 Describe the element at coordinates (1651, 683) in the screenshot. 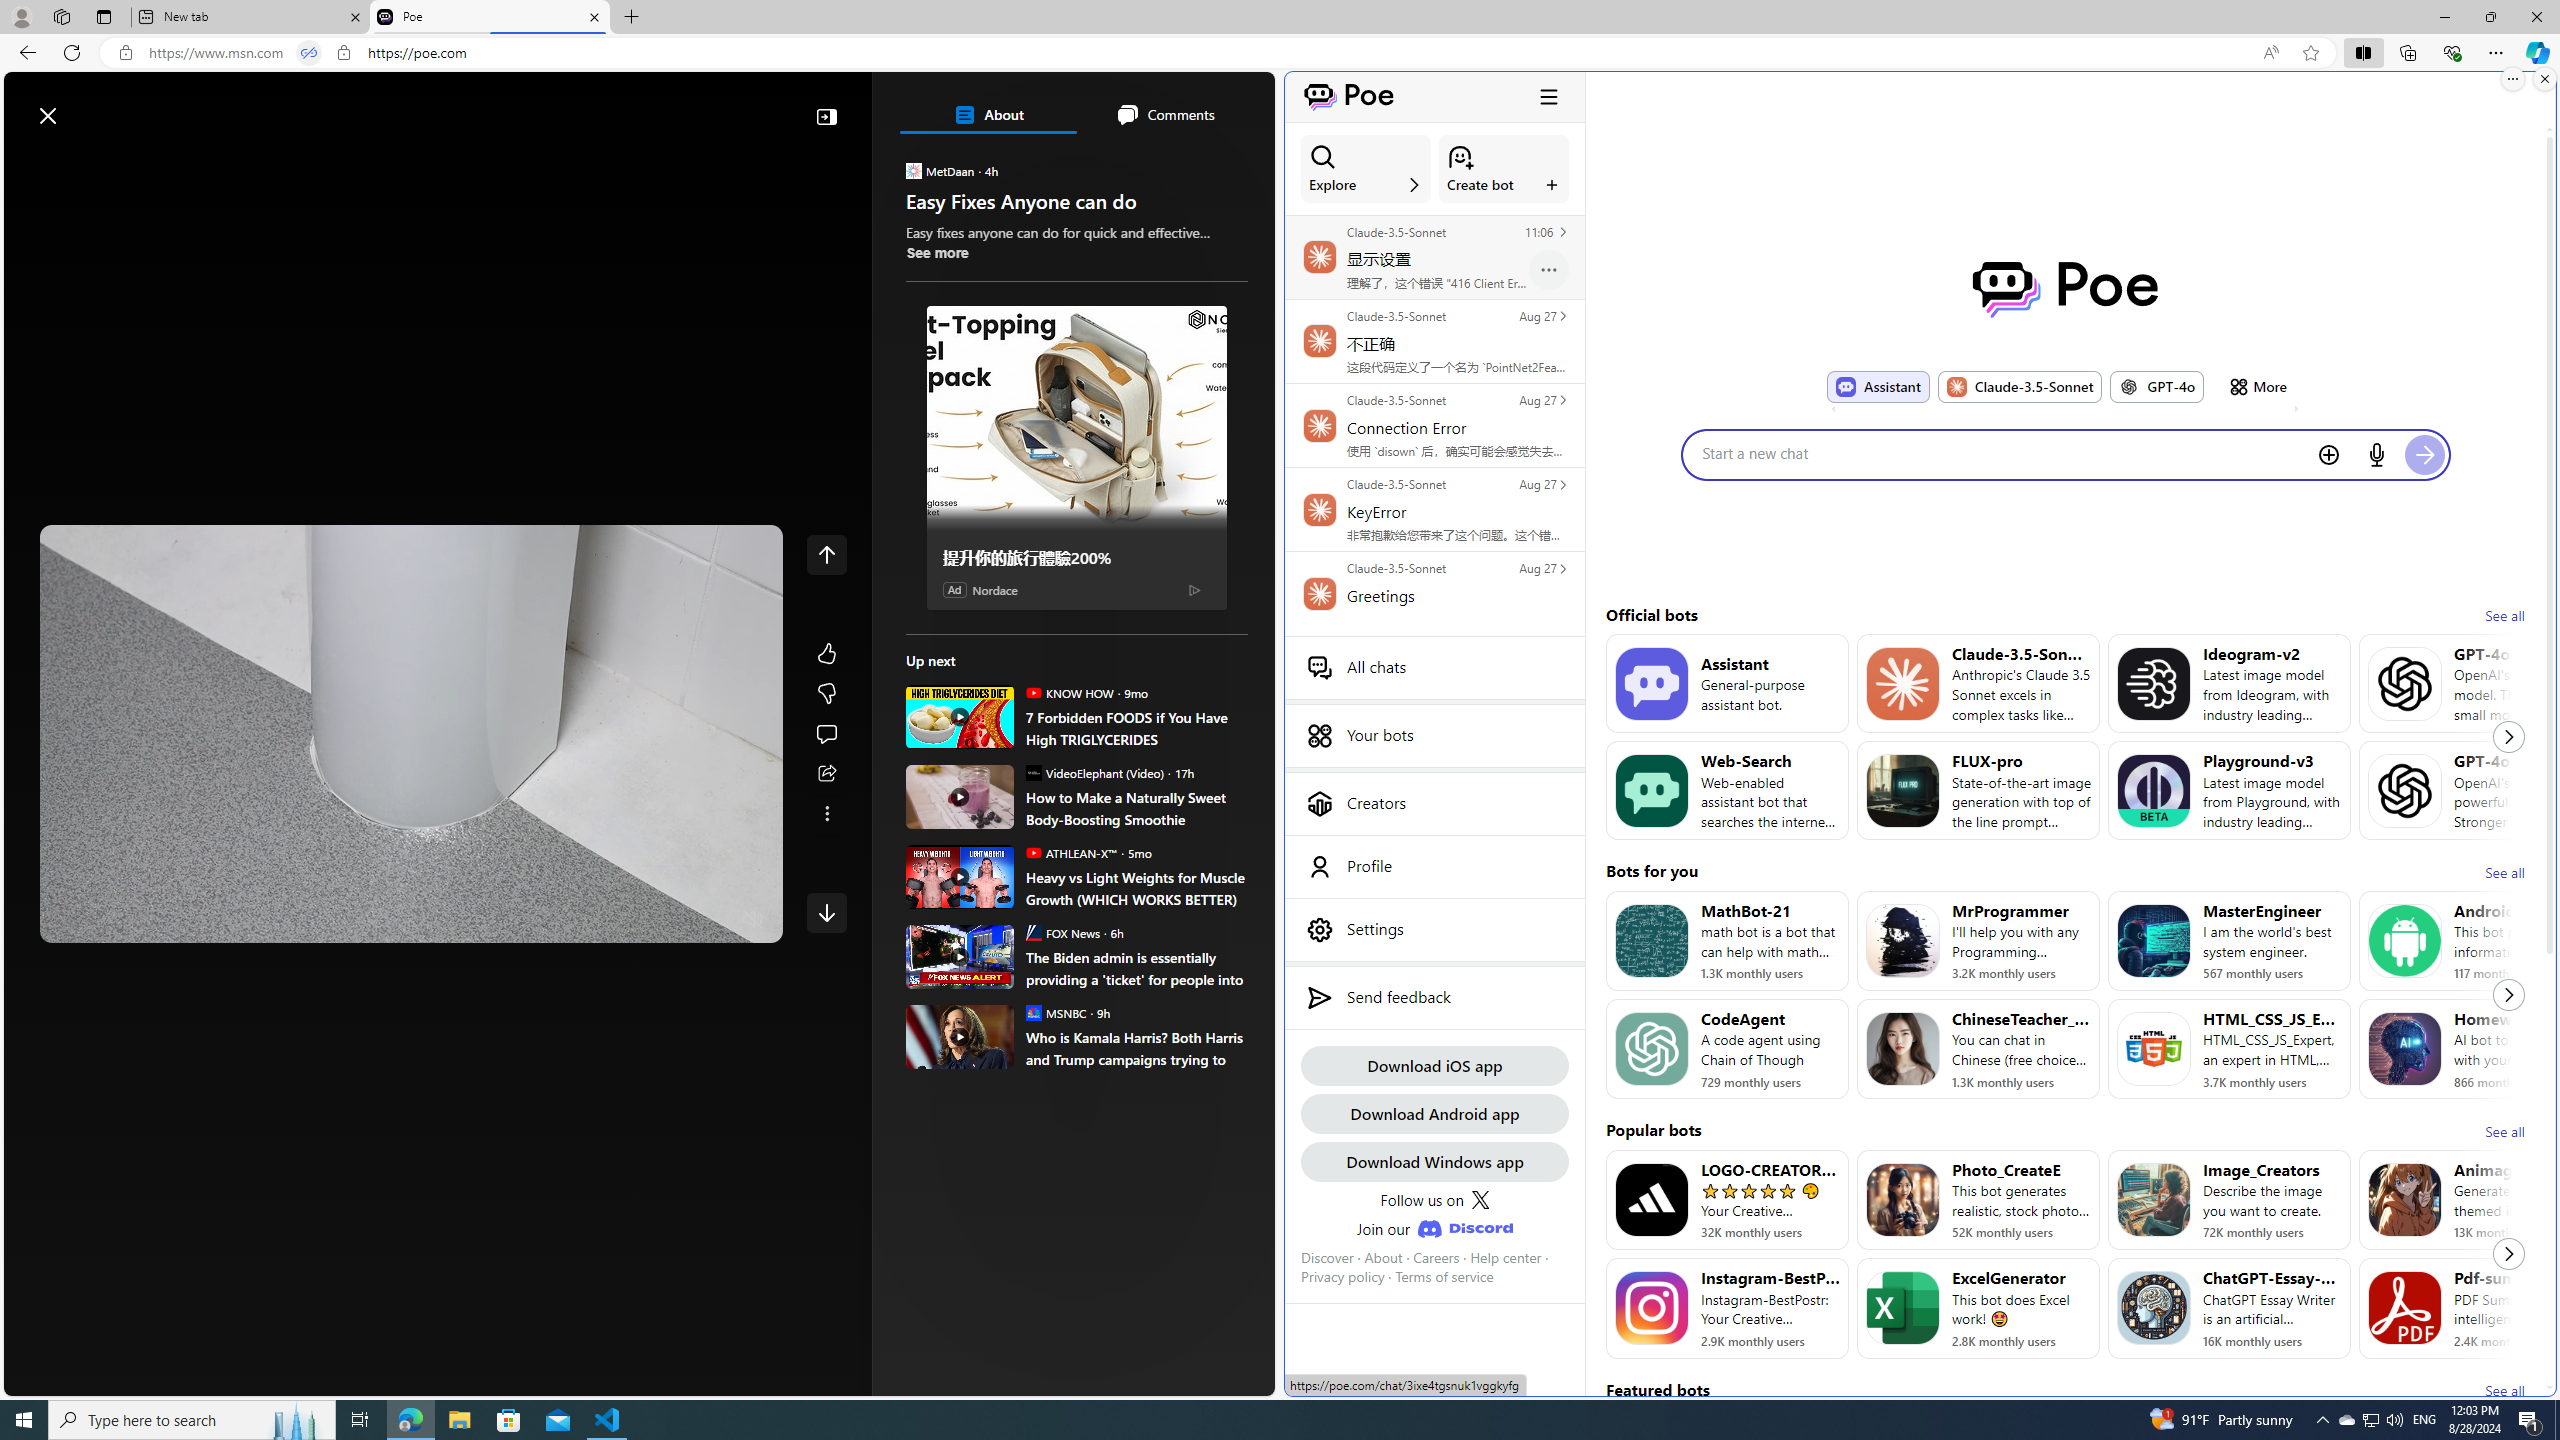

I see `Bot image for Assistant` at that location.